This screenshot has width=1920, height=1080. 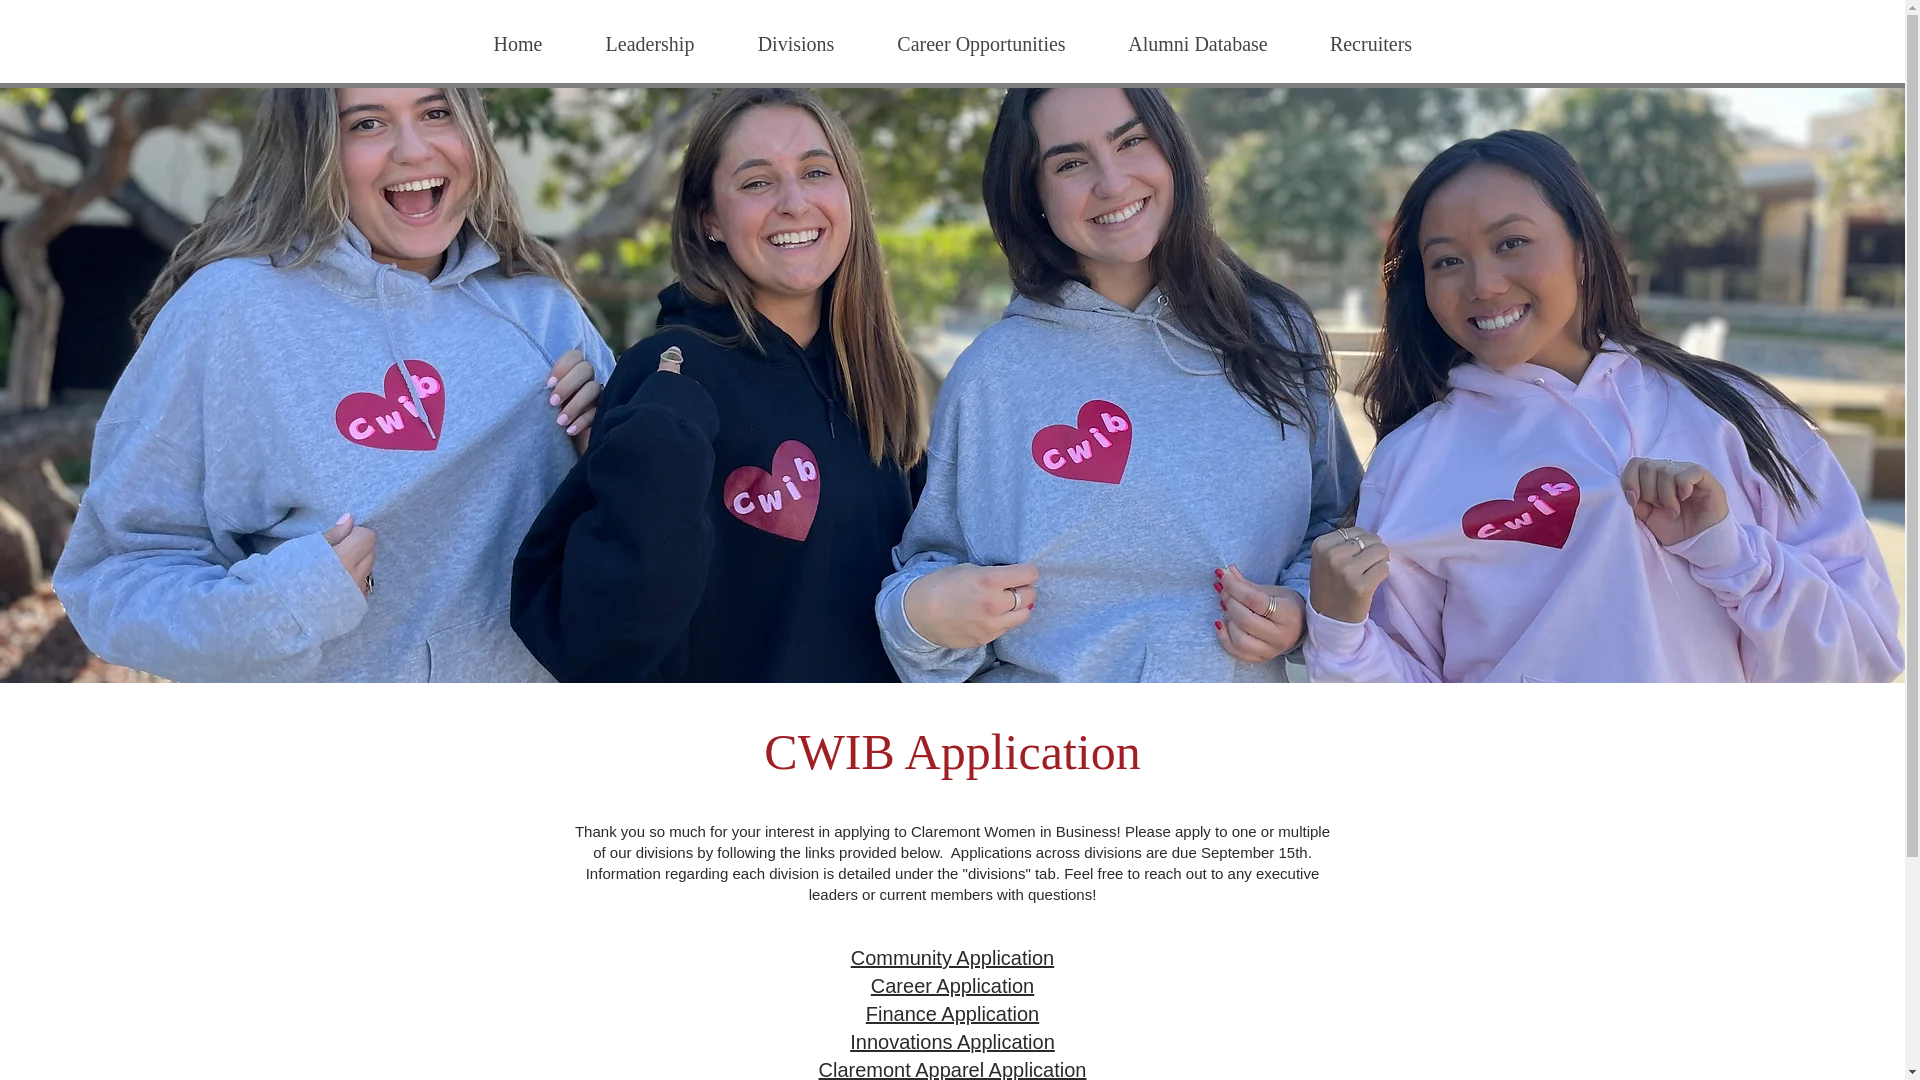 What do you see at coordinates (1196, 43) in the screenshot?
I see `Alumni Database` at bounding box center [1196, 43].